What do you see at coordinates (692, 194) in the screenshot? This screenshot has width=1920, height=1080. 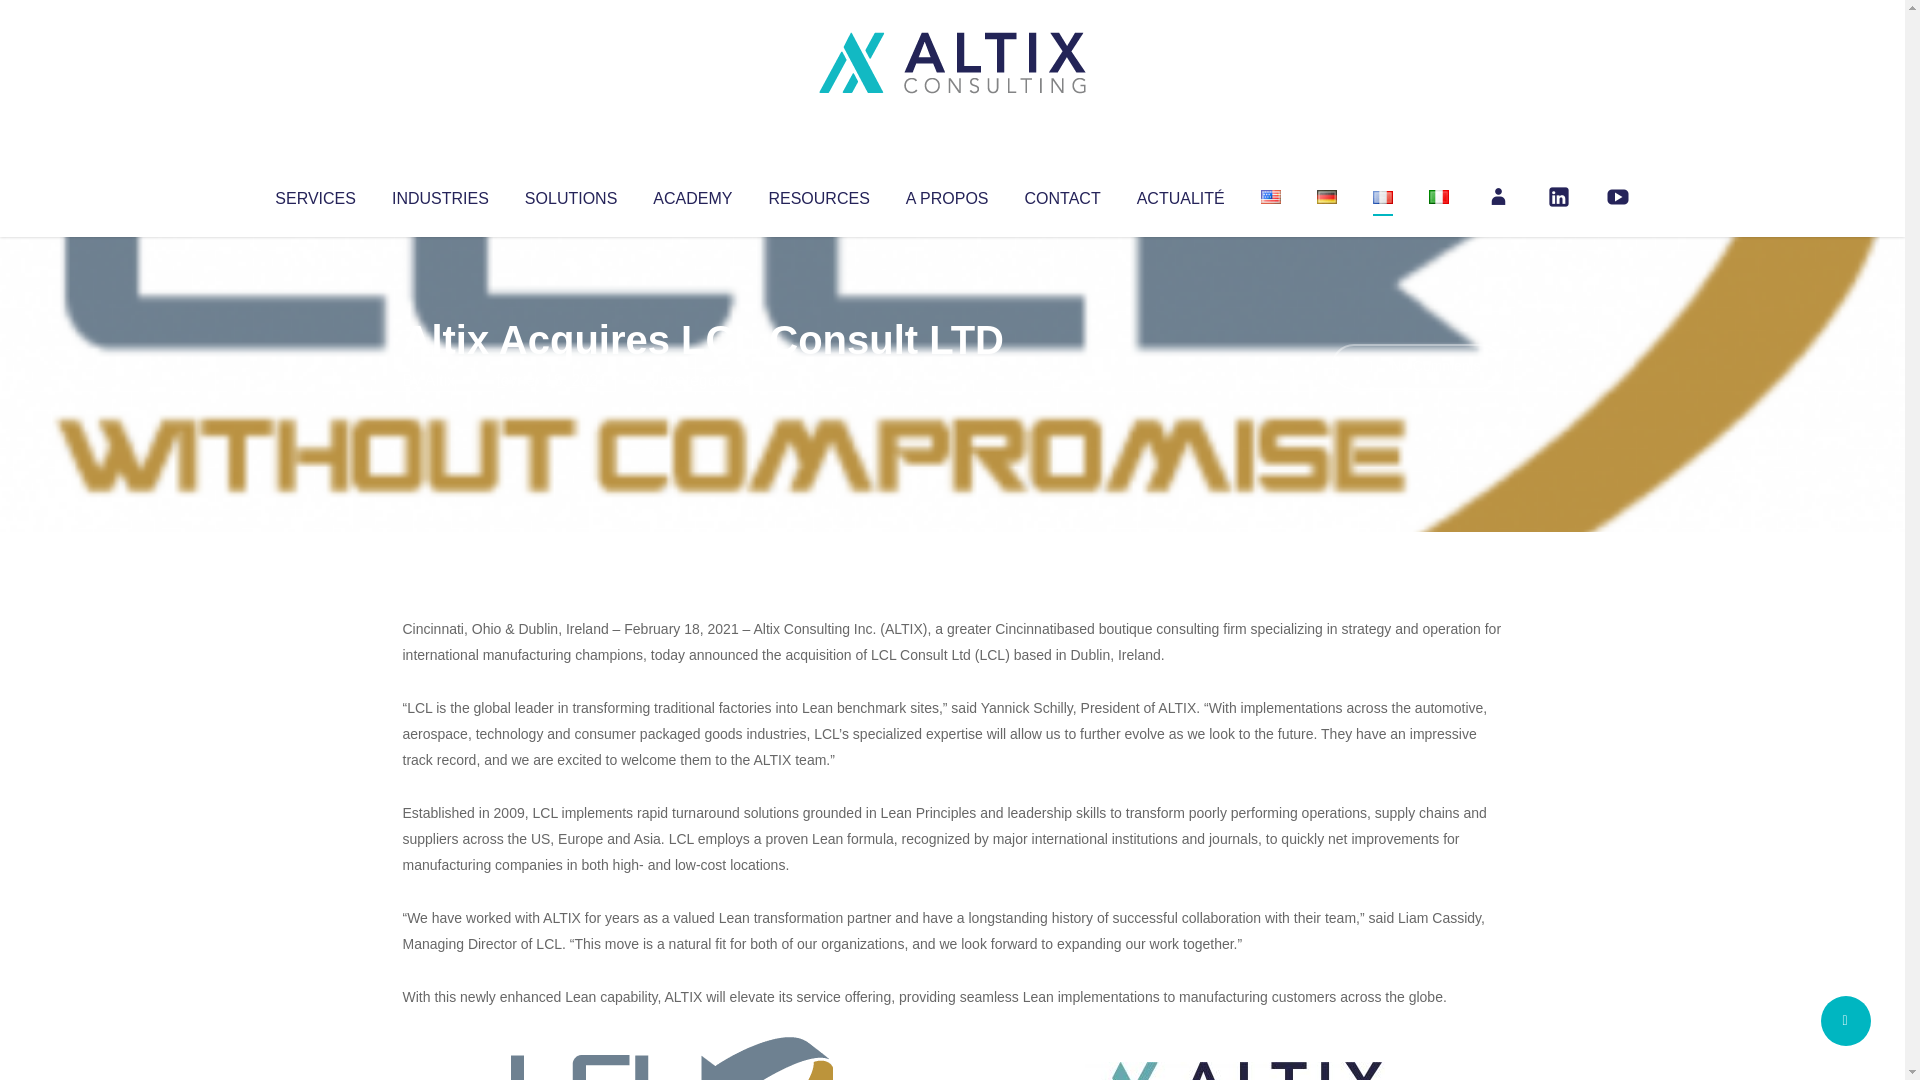 I see `ACADEMY` at bounding box center [692, 194].